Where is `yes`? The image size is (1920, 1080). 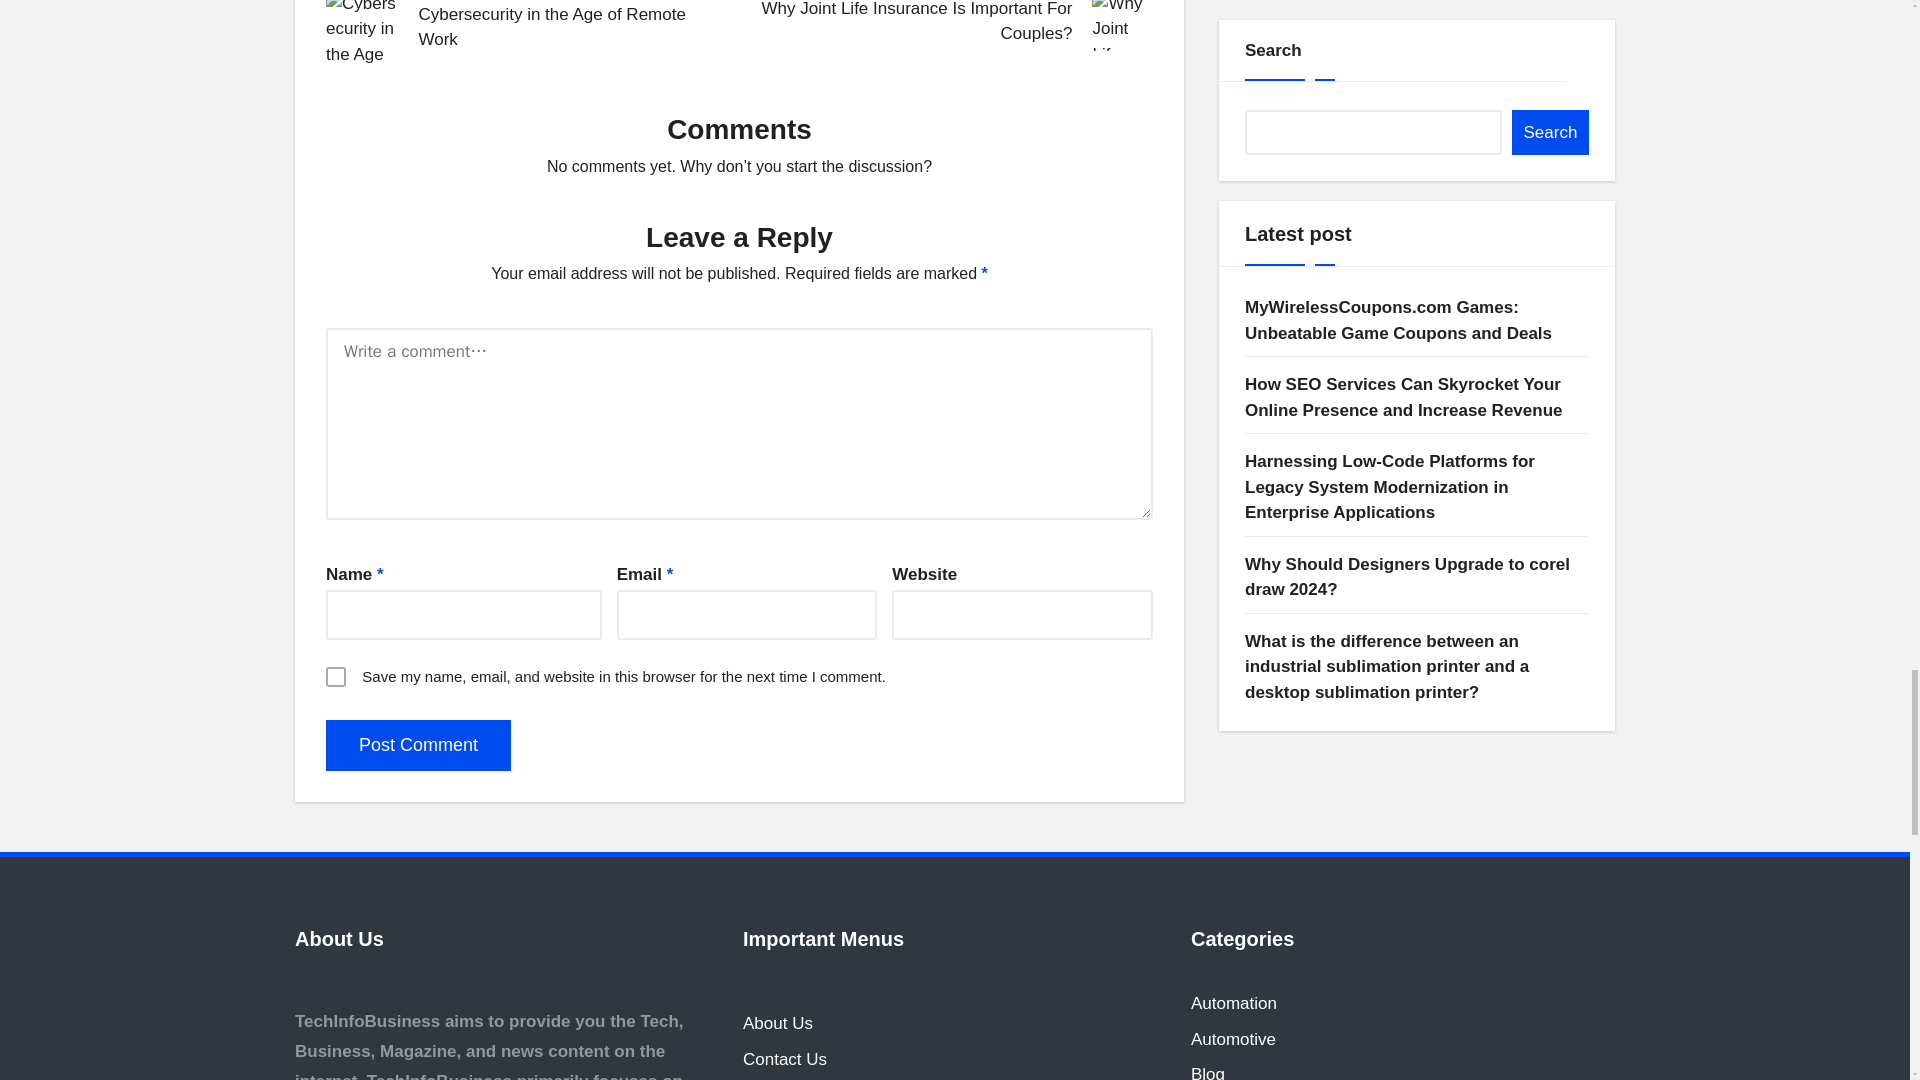
yes is located at coordinates (336, 676).